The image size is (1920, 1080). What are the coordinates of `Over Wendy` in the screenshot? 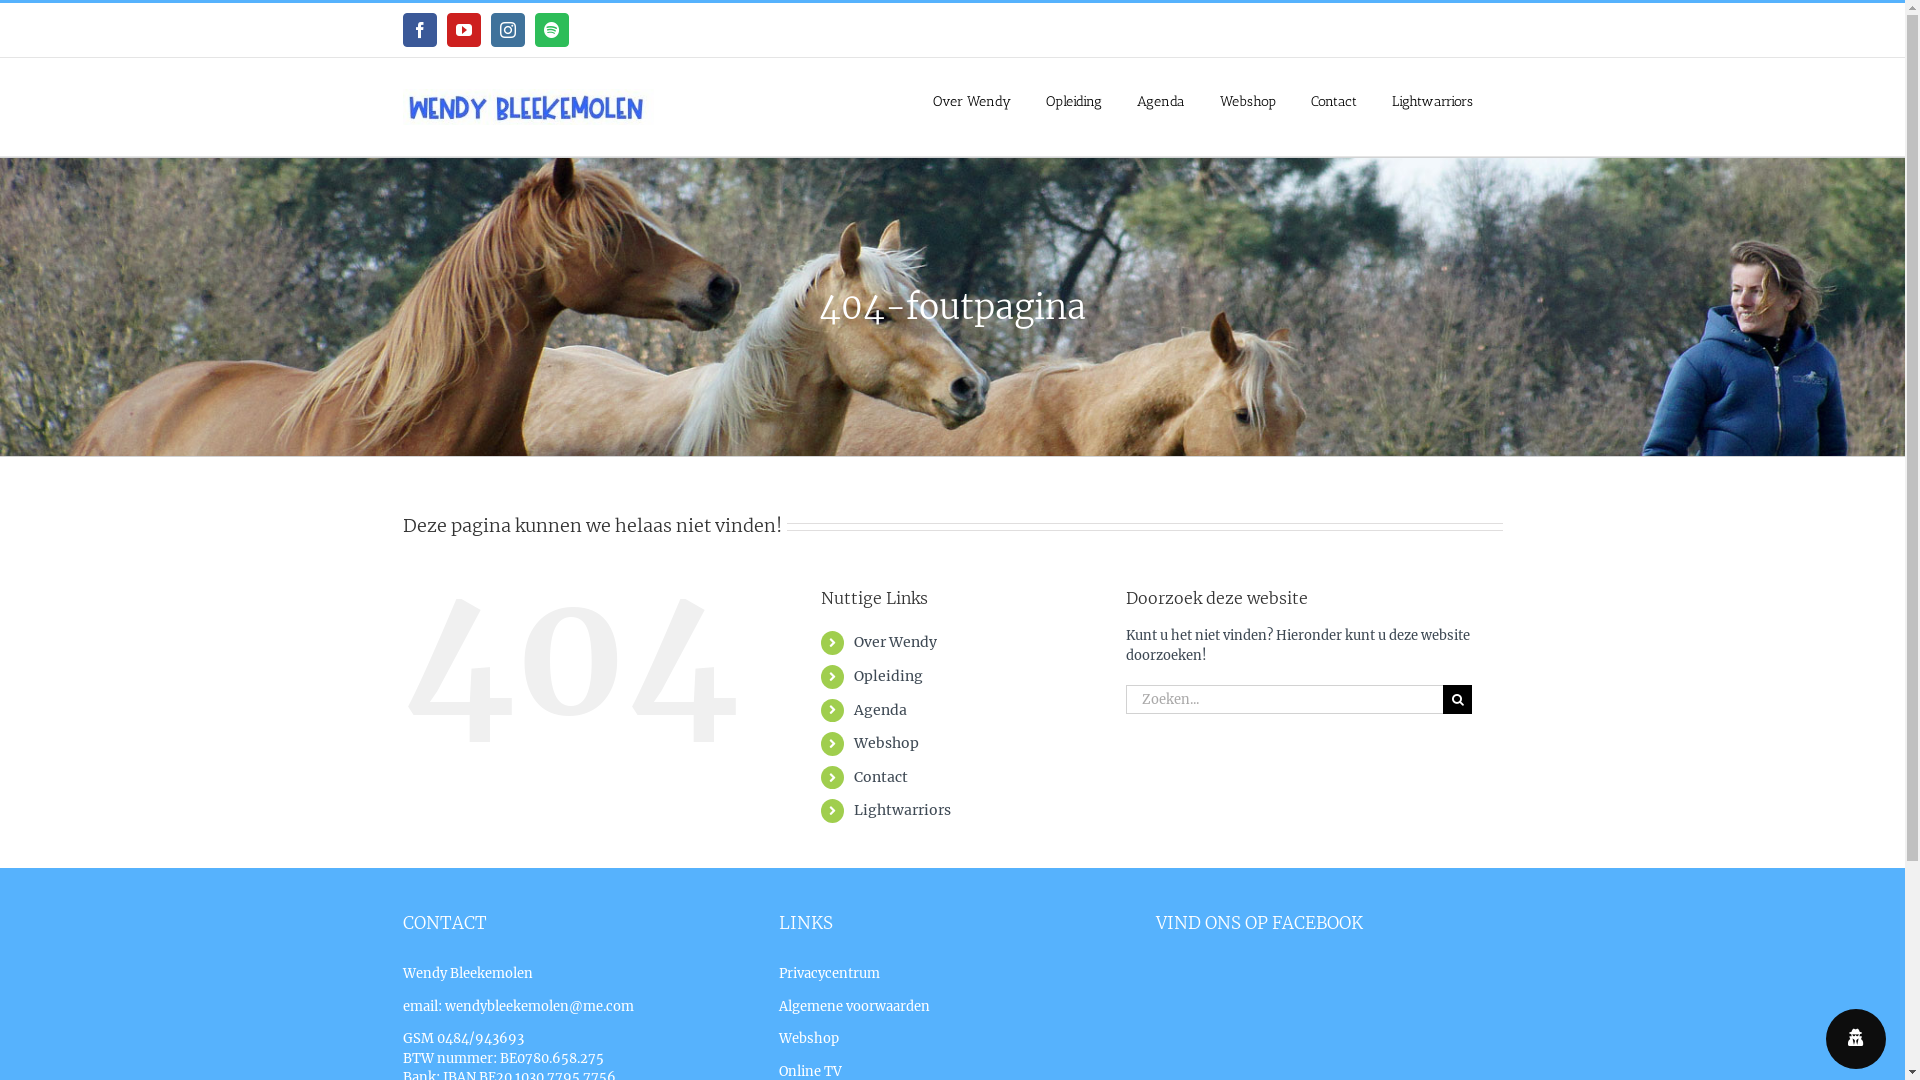 It's located at (972, 100).